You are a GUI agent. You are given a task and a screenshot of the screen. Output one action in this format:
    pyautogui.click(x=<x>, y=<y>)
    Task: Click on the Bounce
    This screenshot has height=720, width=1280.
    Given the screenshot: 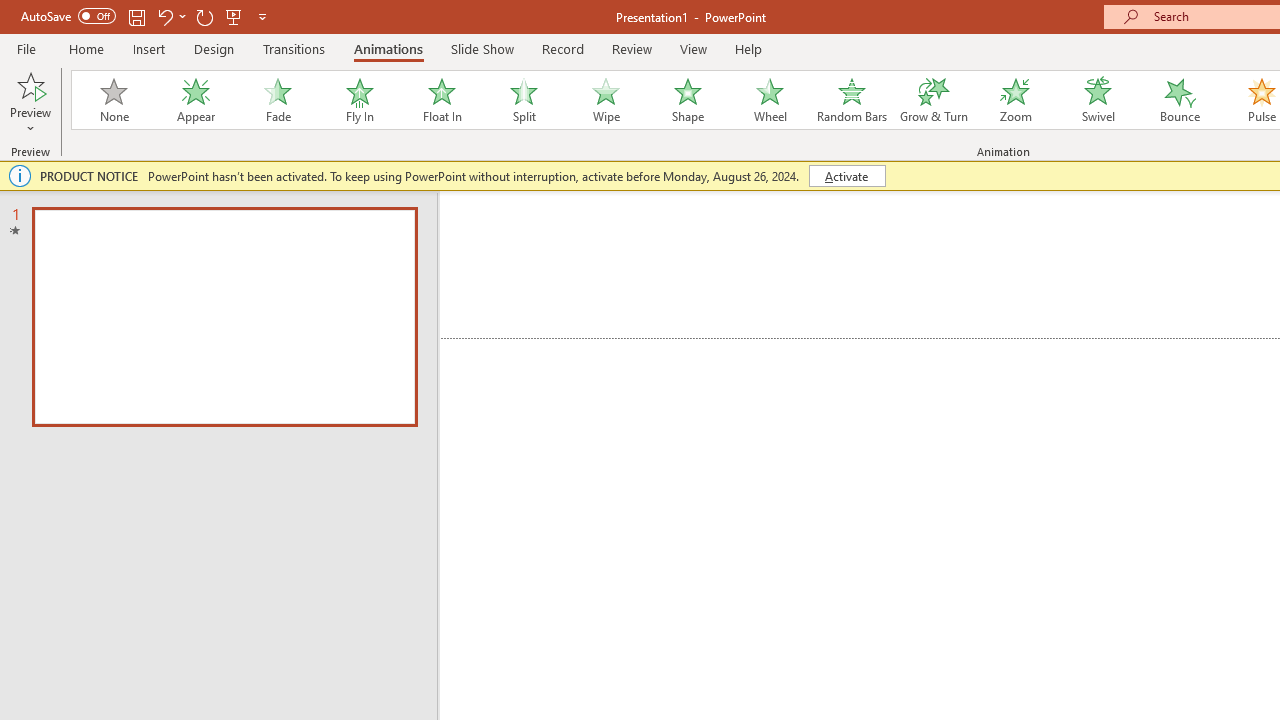 What is the action you would take?
    pyautogui.click(x=1180, y=100)
    